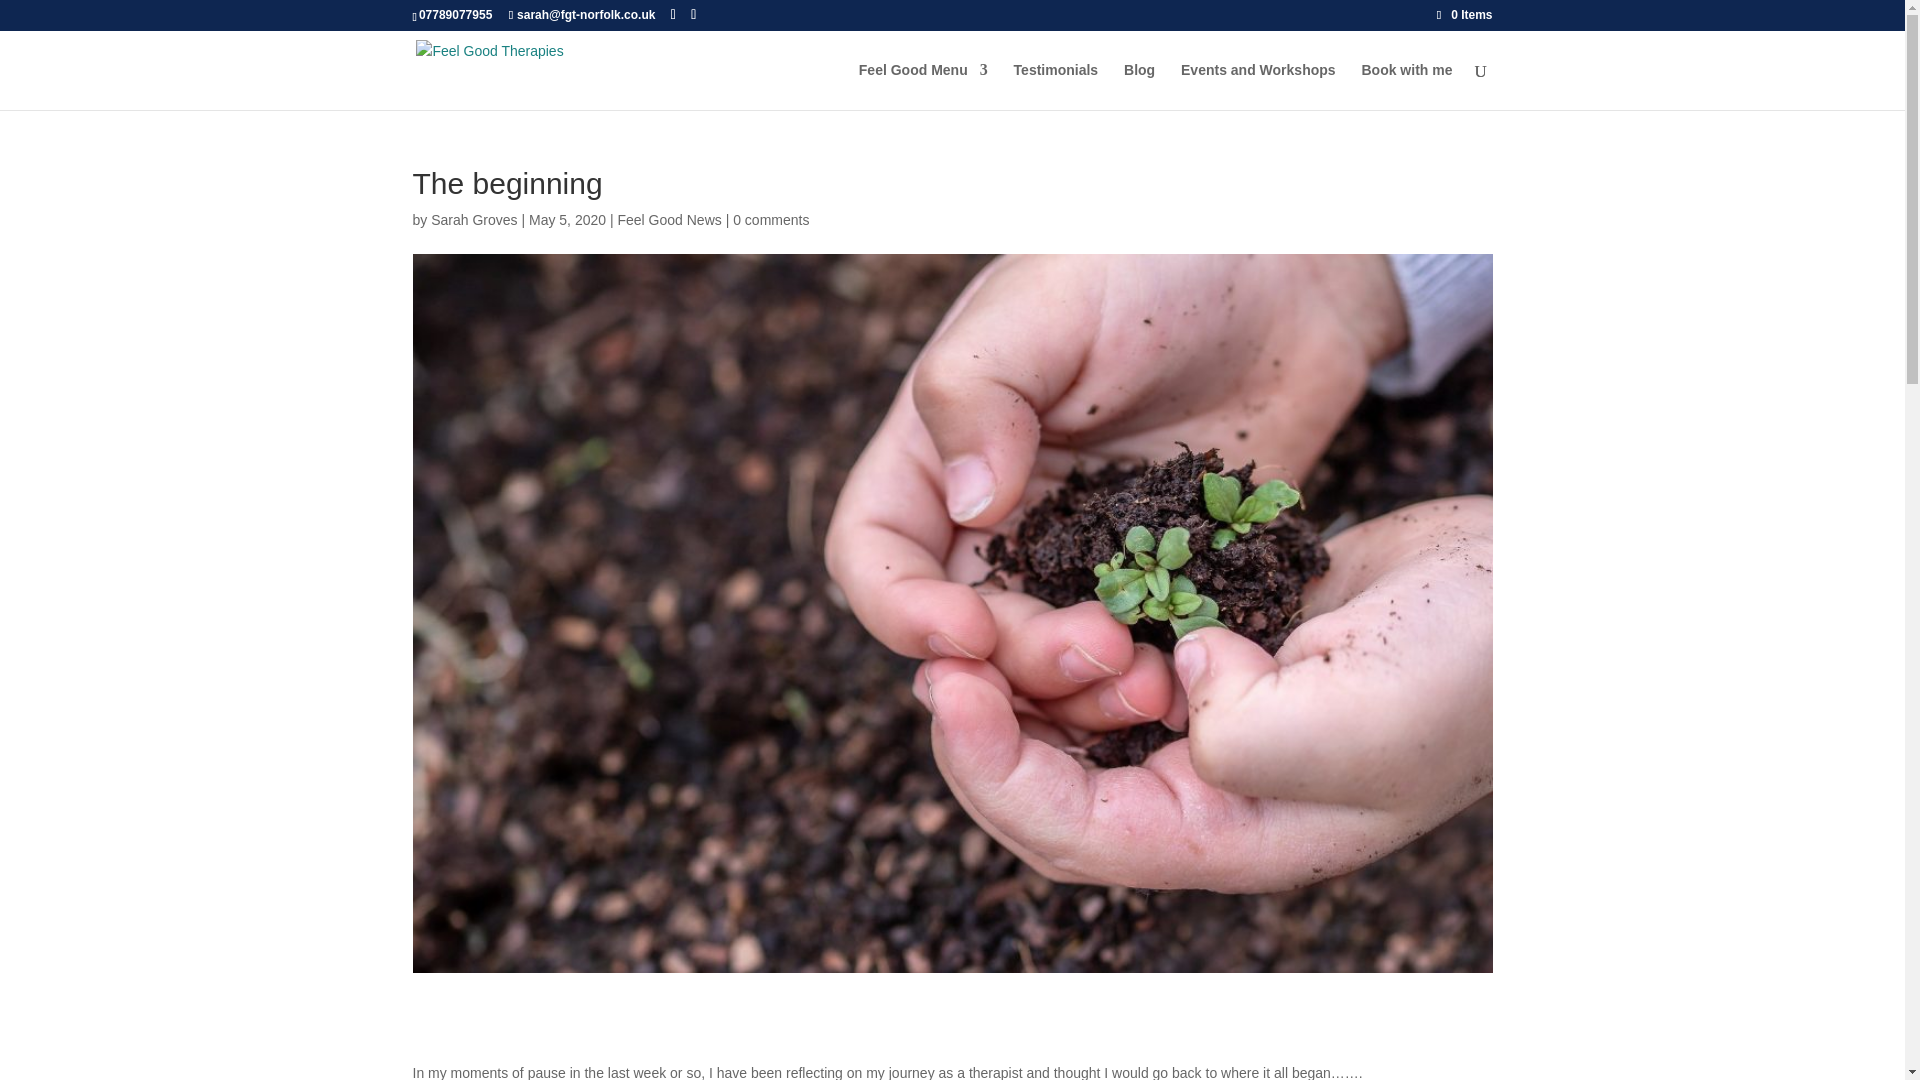 The height and width of the screenshot is (1080, 1920). Describe the element at coordinates (1406, 86) in the screenshot. I see `Book with me` at that location.